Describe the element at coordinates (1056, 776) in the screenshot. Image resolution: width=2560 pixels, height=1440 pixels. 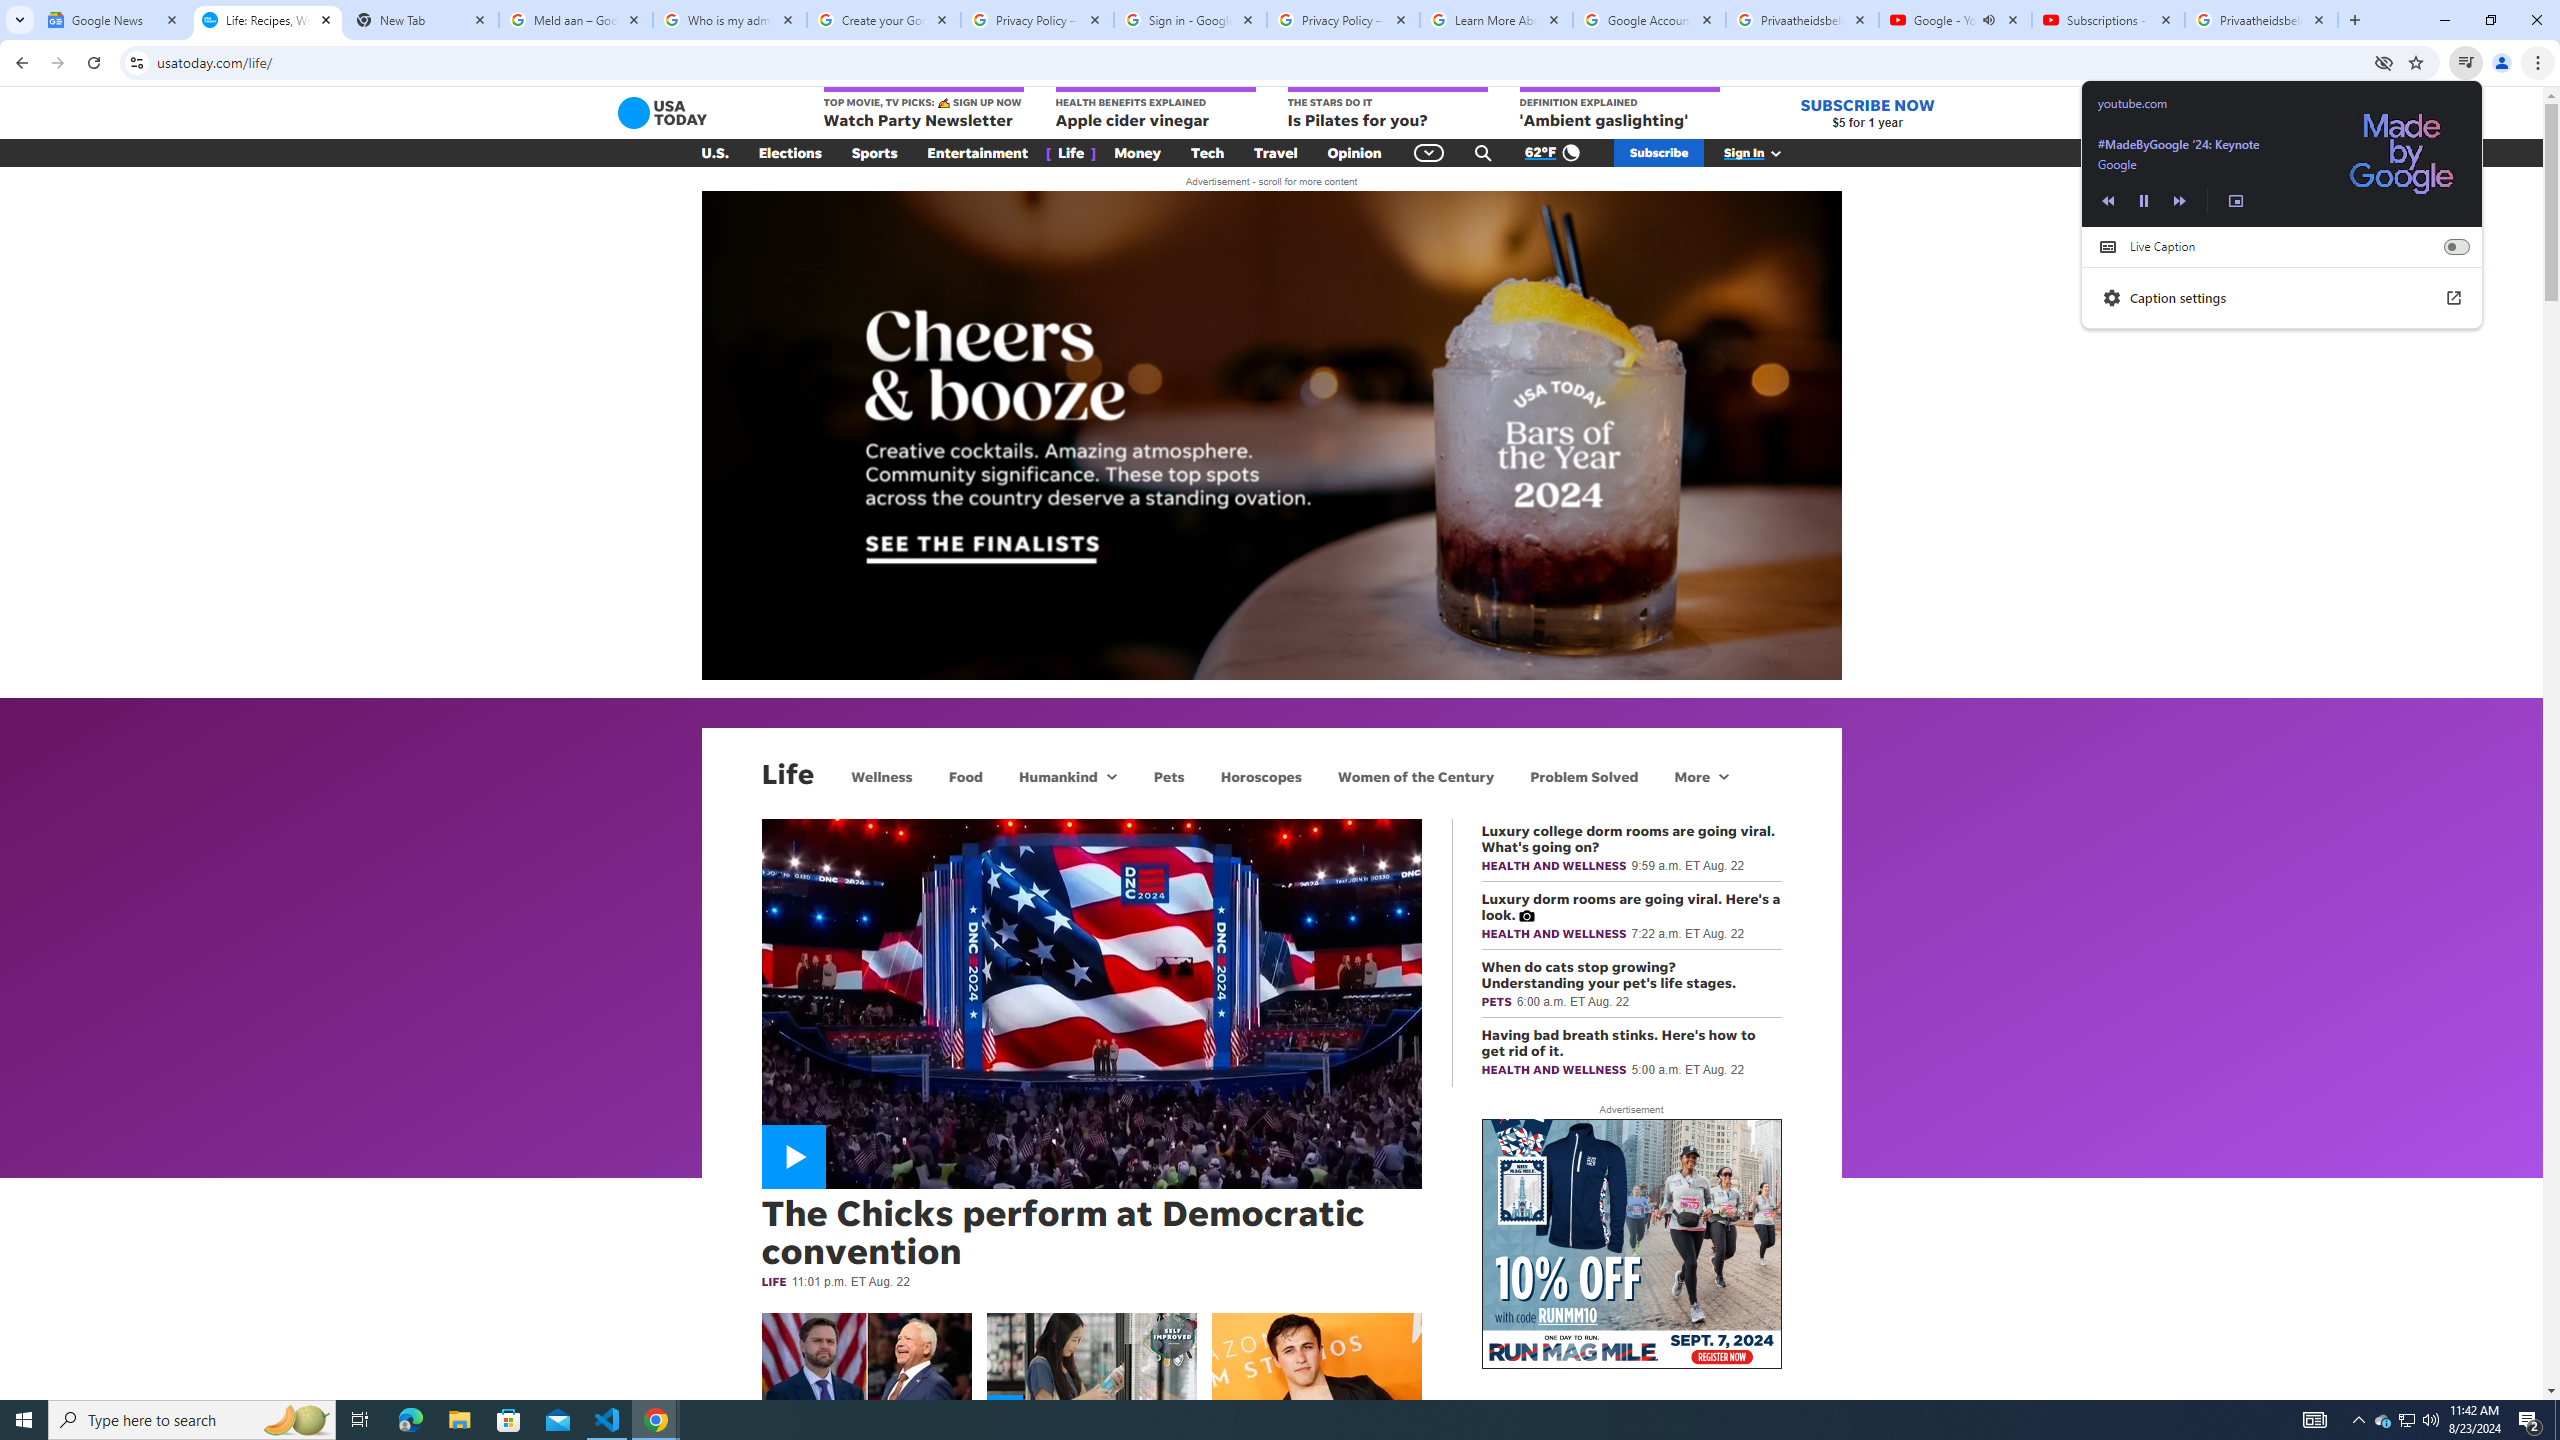
I see `Humankind` at that location.